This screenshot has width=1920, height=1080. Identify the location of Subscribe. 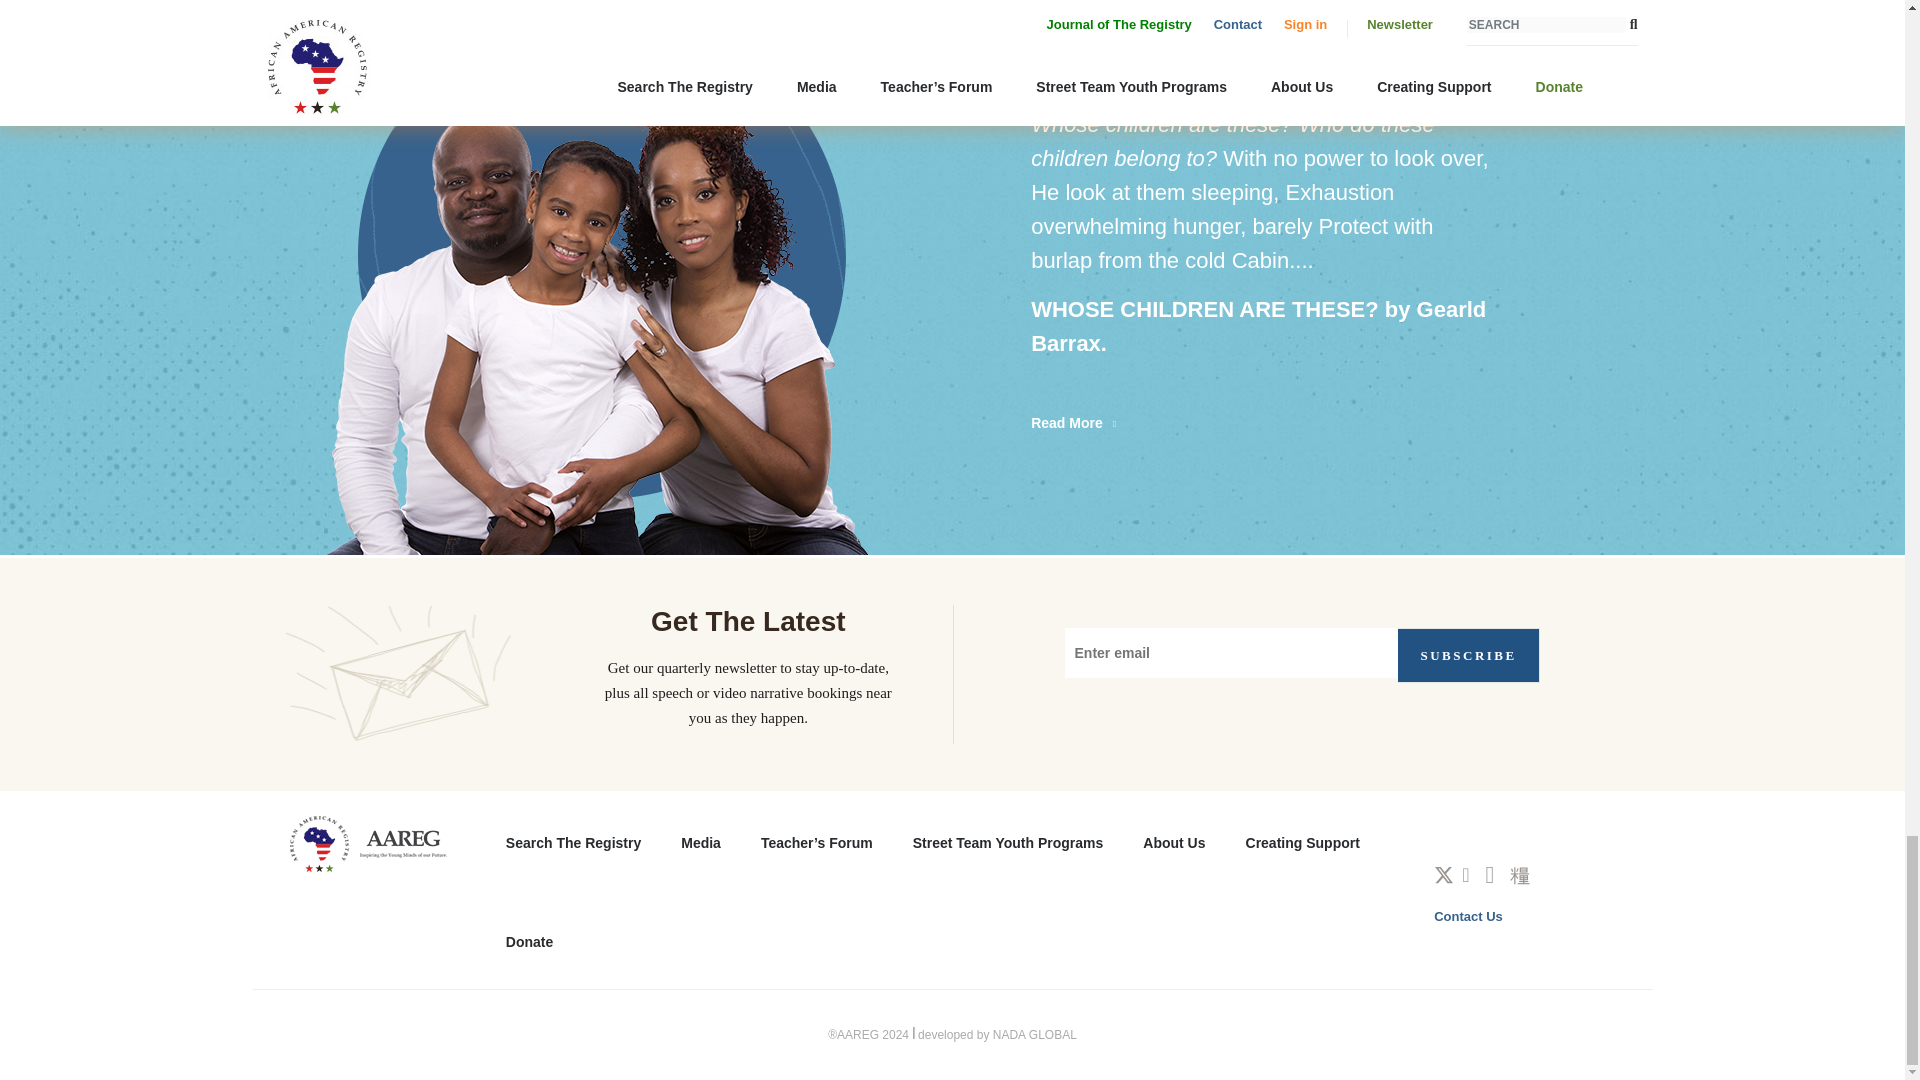
(1469, 654).